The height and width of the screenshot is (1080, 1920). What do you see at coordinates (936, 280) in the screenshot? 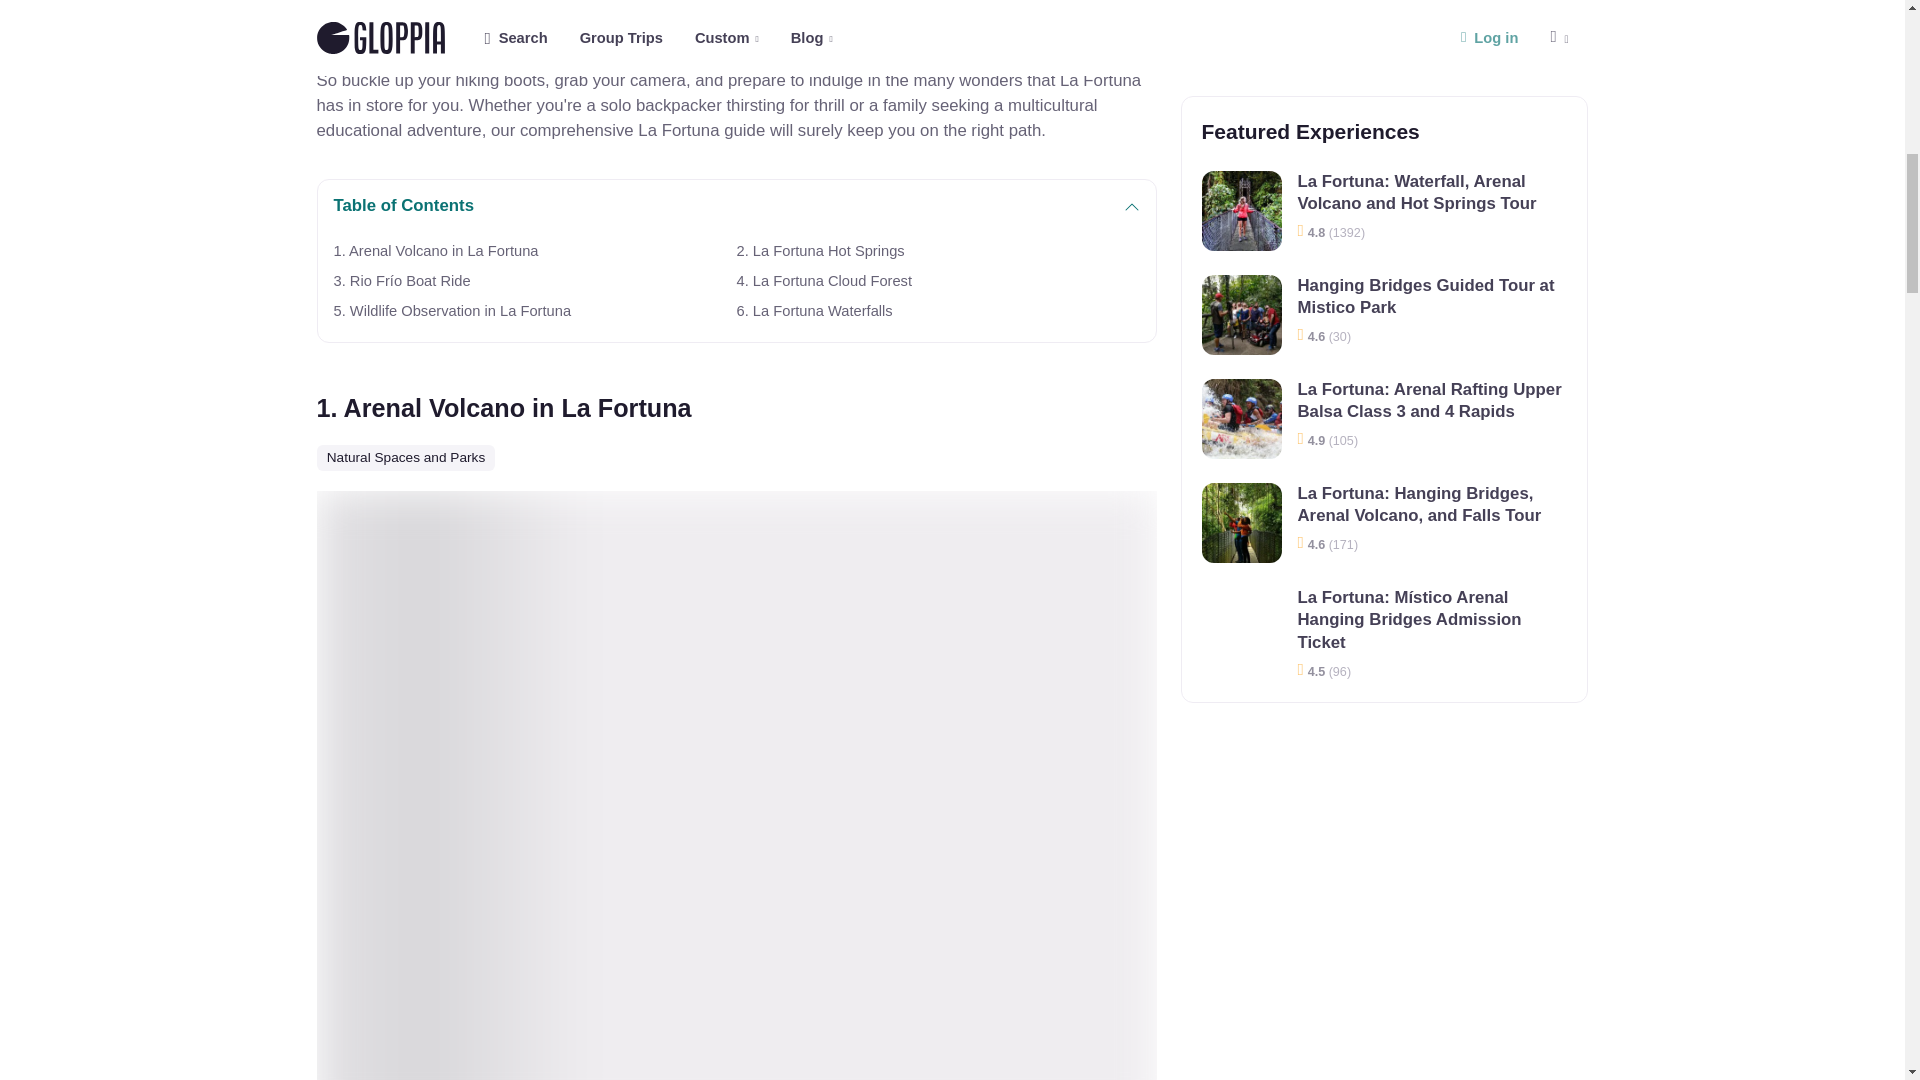
I see `4. La Fortuna Cloud Forest` at bounding box center [936, 280].